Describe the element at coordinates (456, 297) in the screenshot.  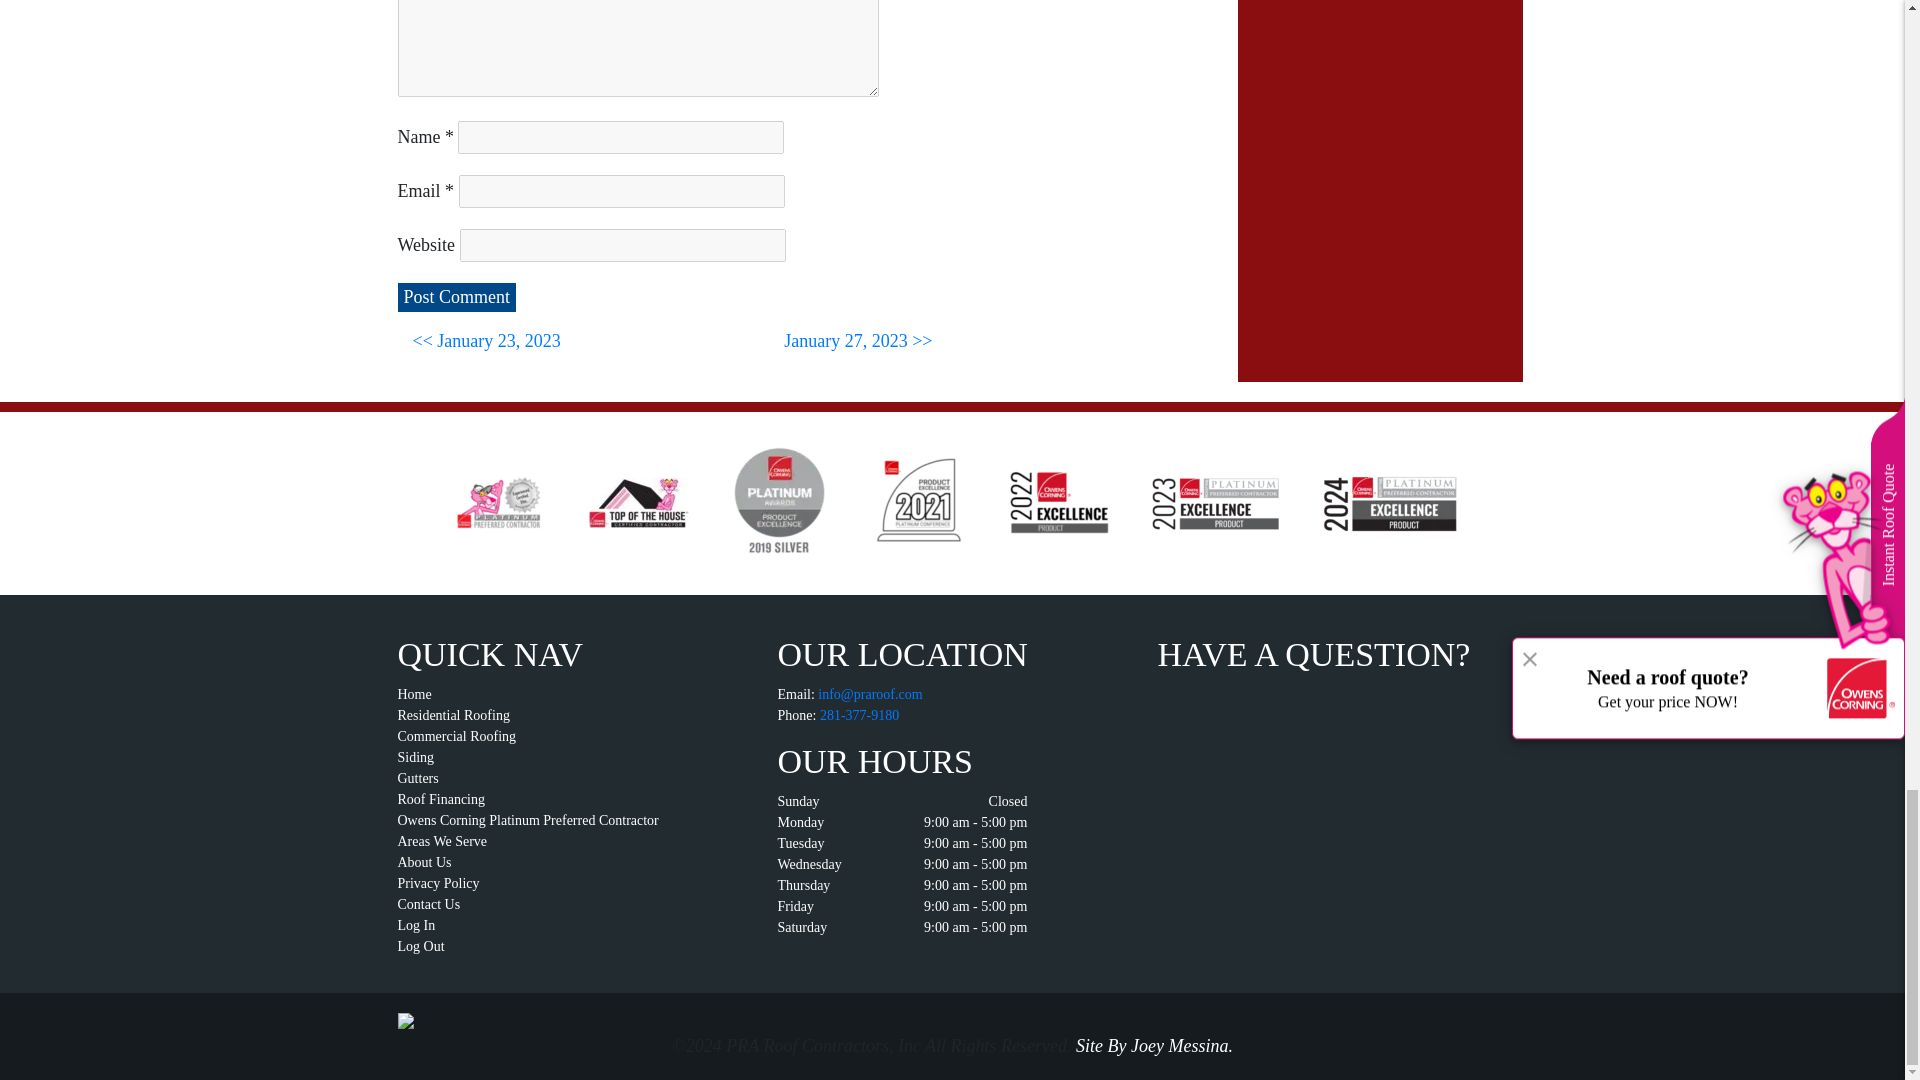
I see `Post Comment` at that location.